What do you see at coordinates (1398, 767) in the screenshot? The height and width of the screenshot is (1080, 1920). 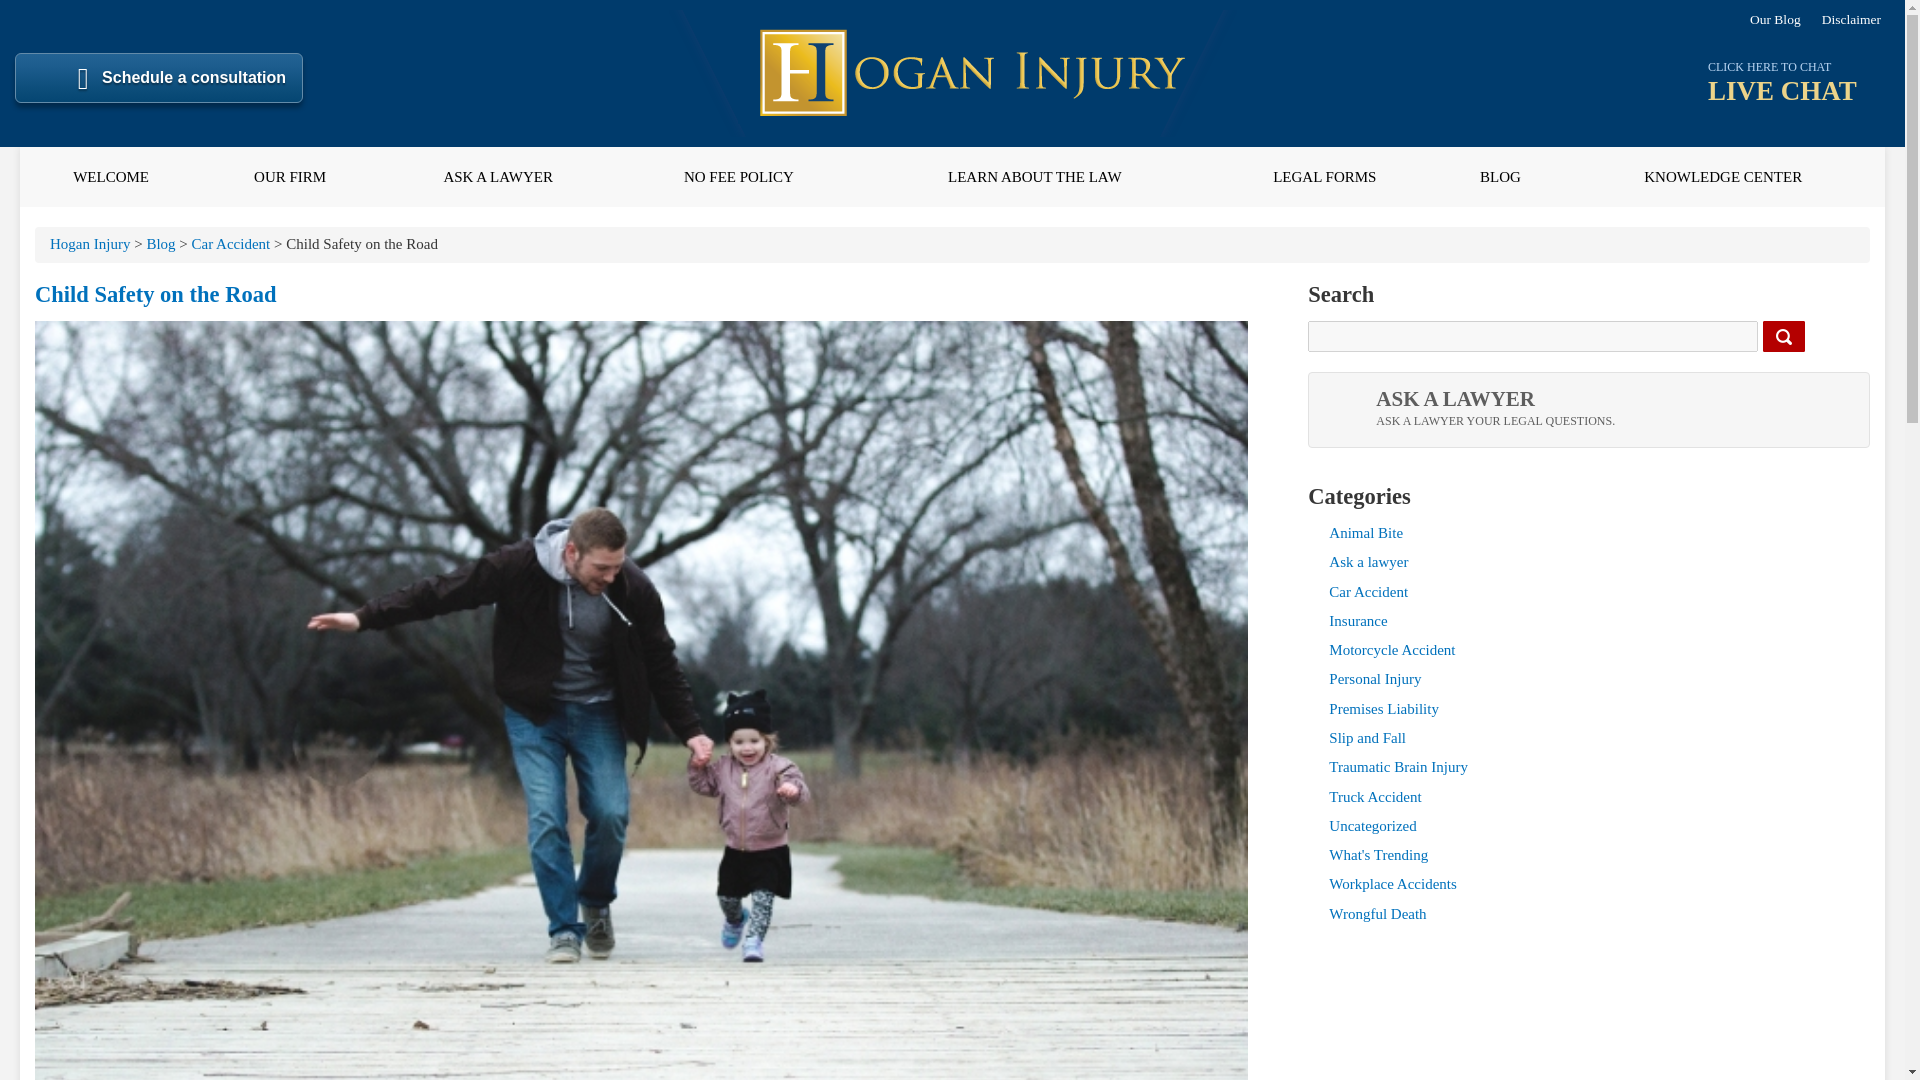 I see `Traumatic Brain Injury` at bounding box center [1398, 767].